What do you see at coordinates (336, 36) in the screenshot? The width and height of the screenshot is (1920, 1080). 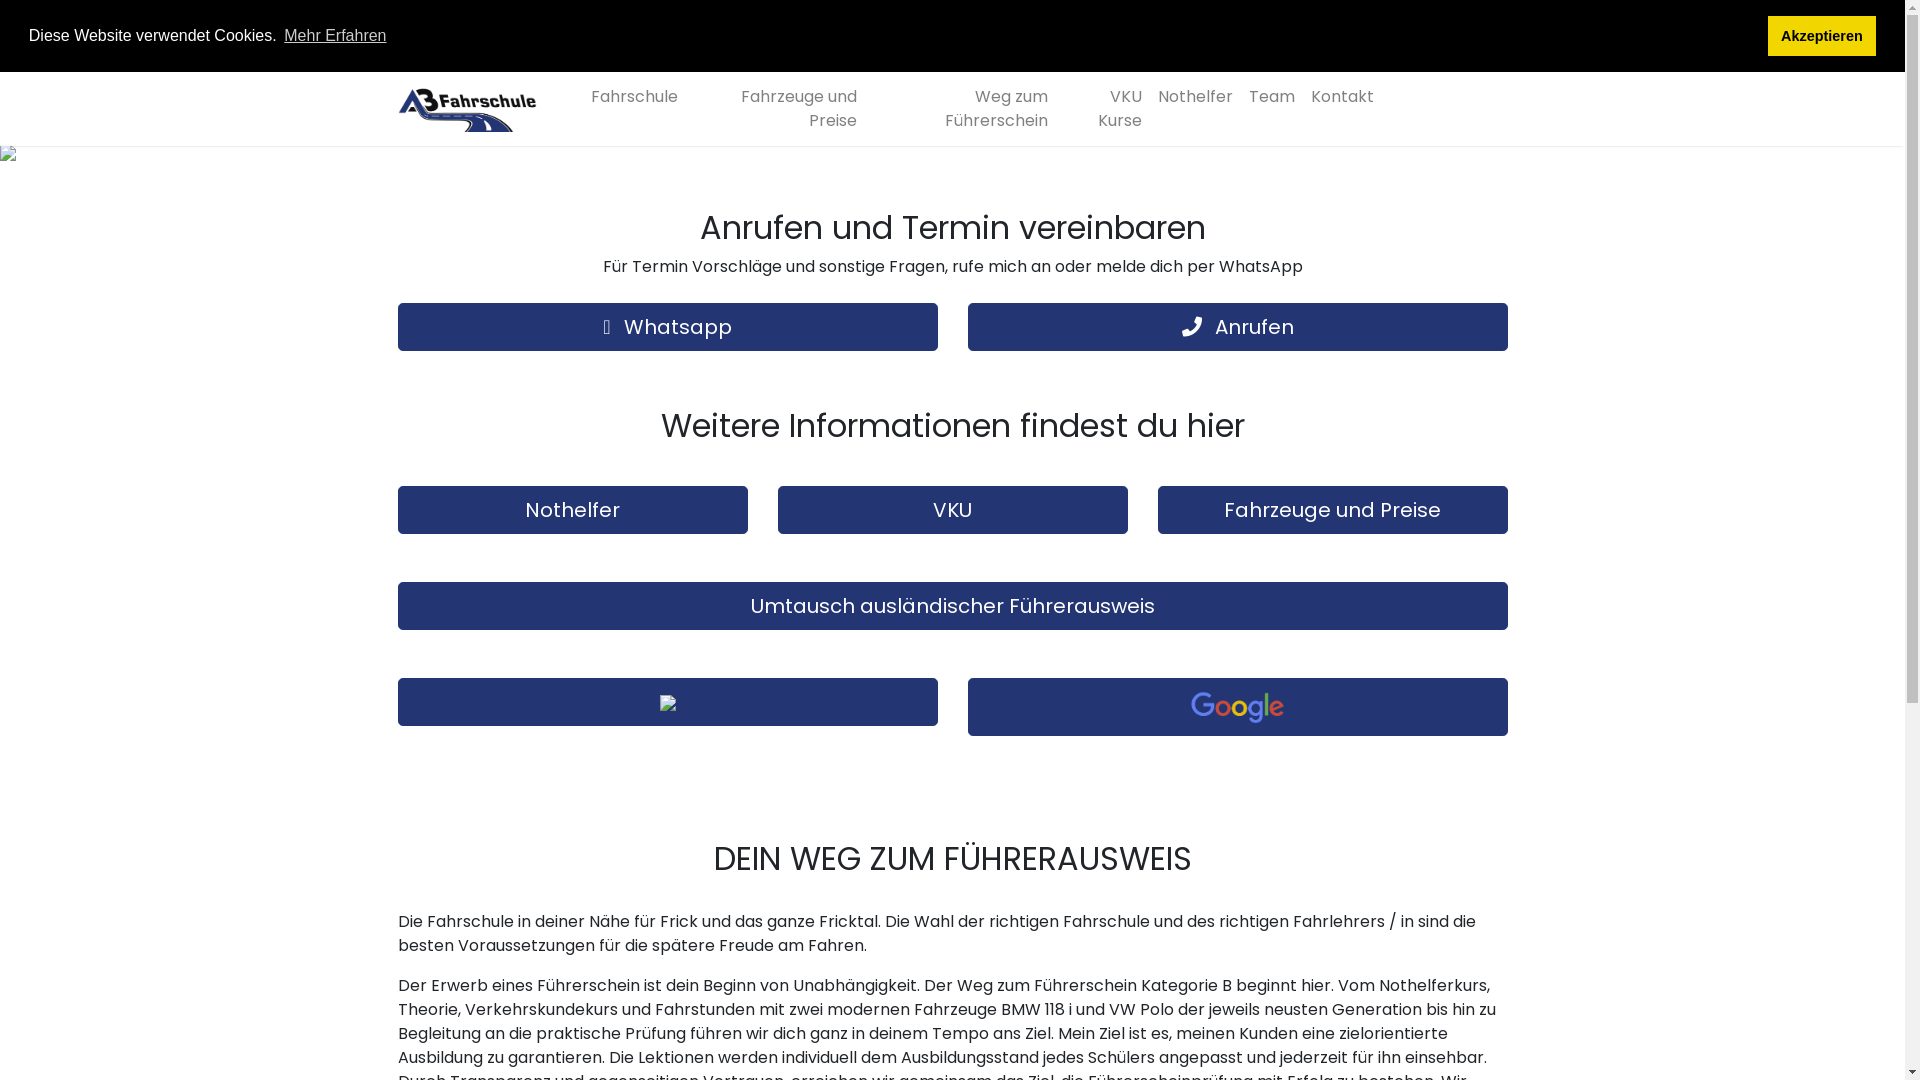 I see `Mehr Erfahren` at bounding box center [336, 36].